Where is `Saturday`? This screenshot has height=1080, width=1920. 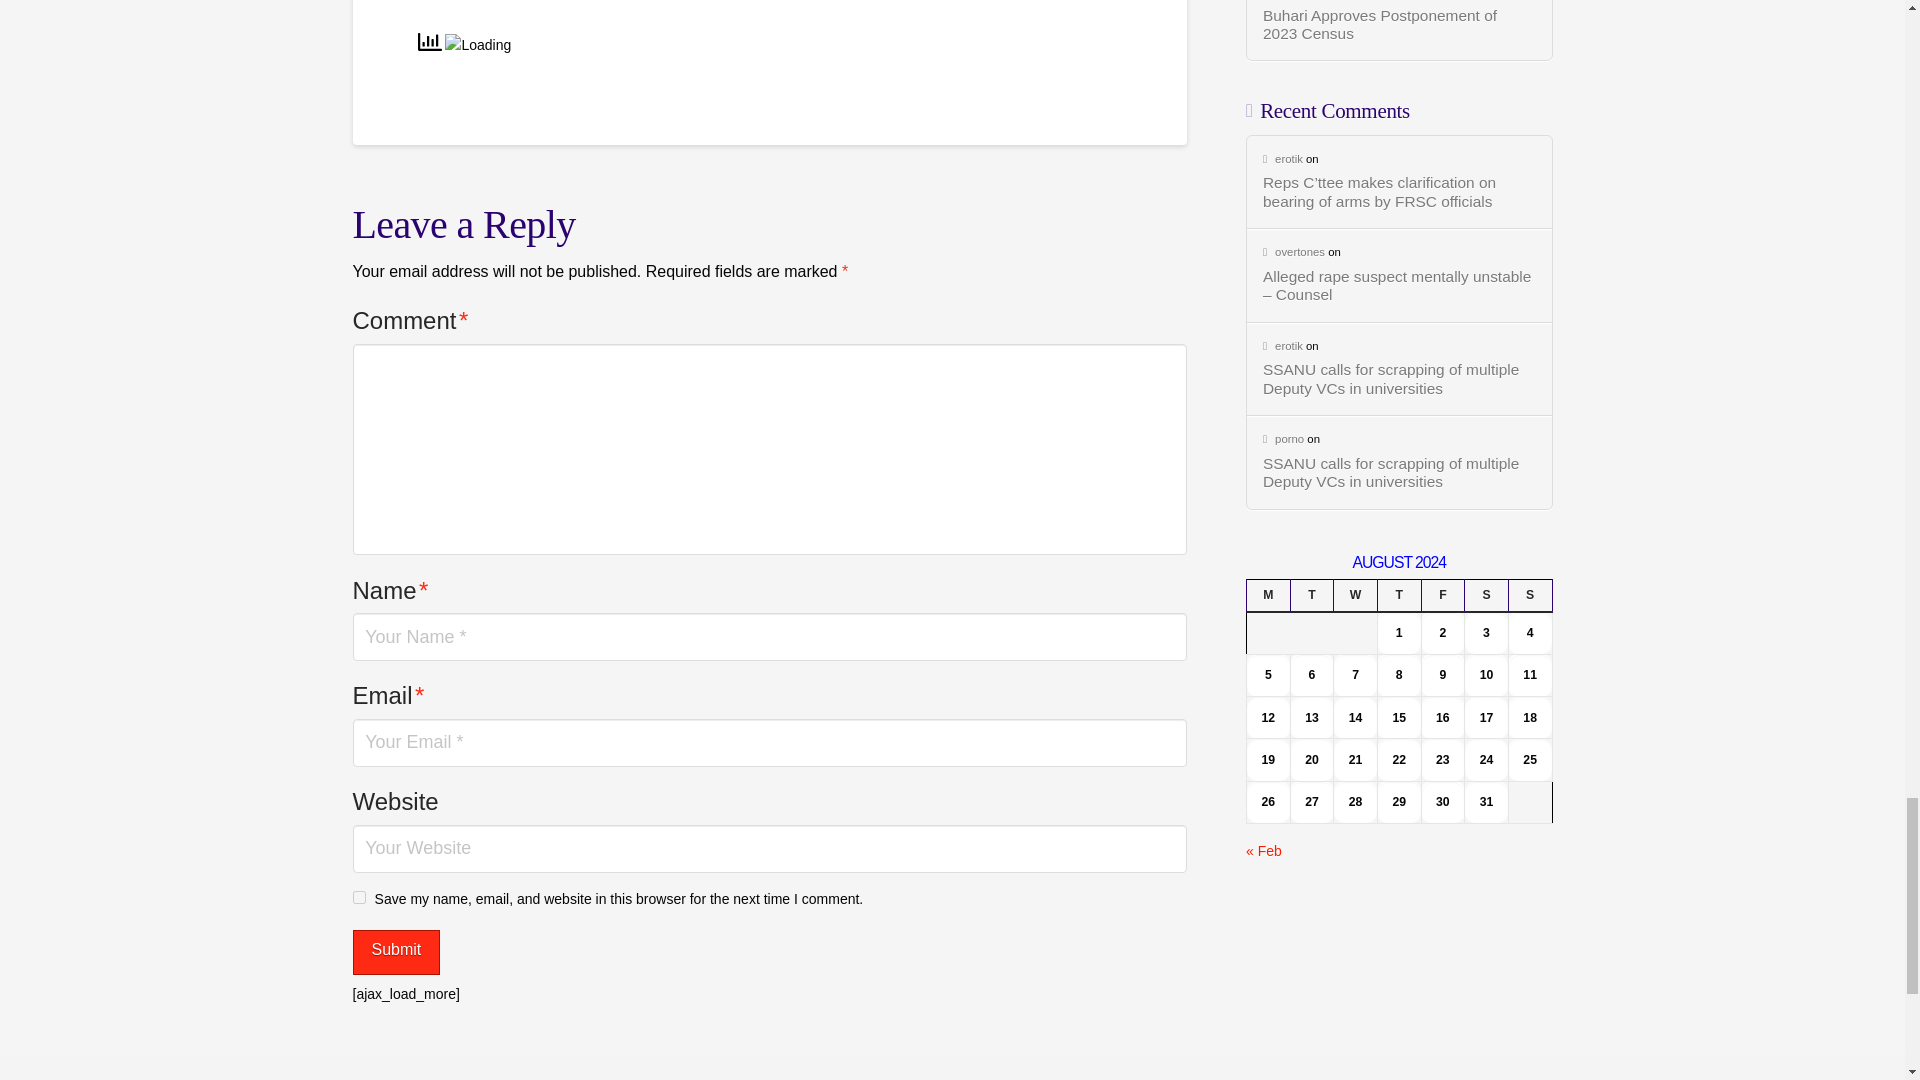 Saturday is located at coordinates (1486, 596).